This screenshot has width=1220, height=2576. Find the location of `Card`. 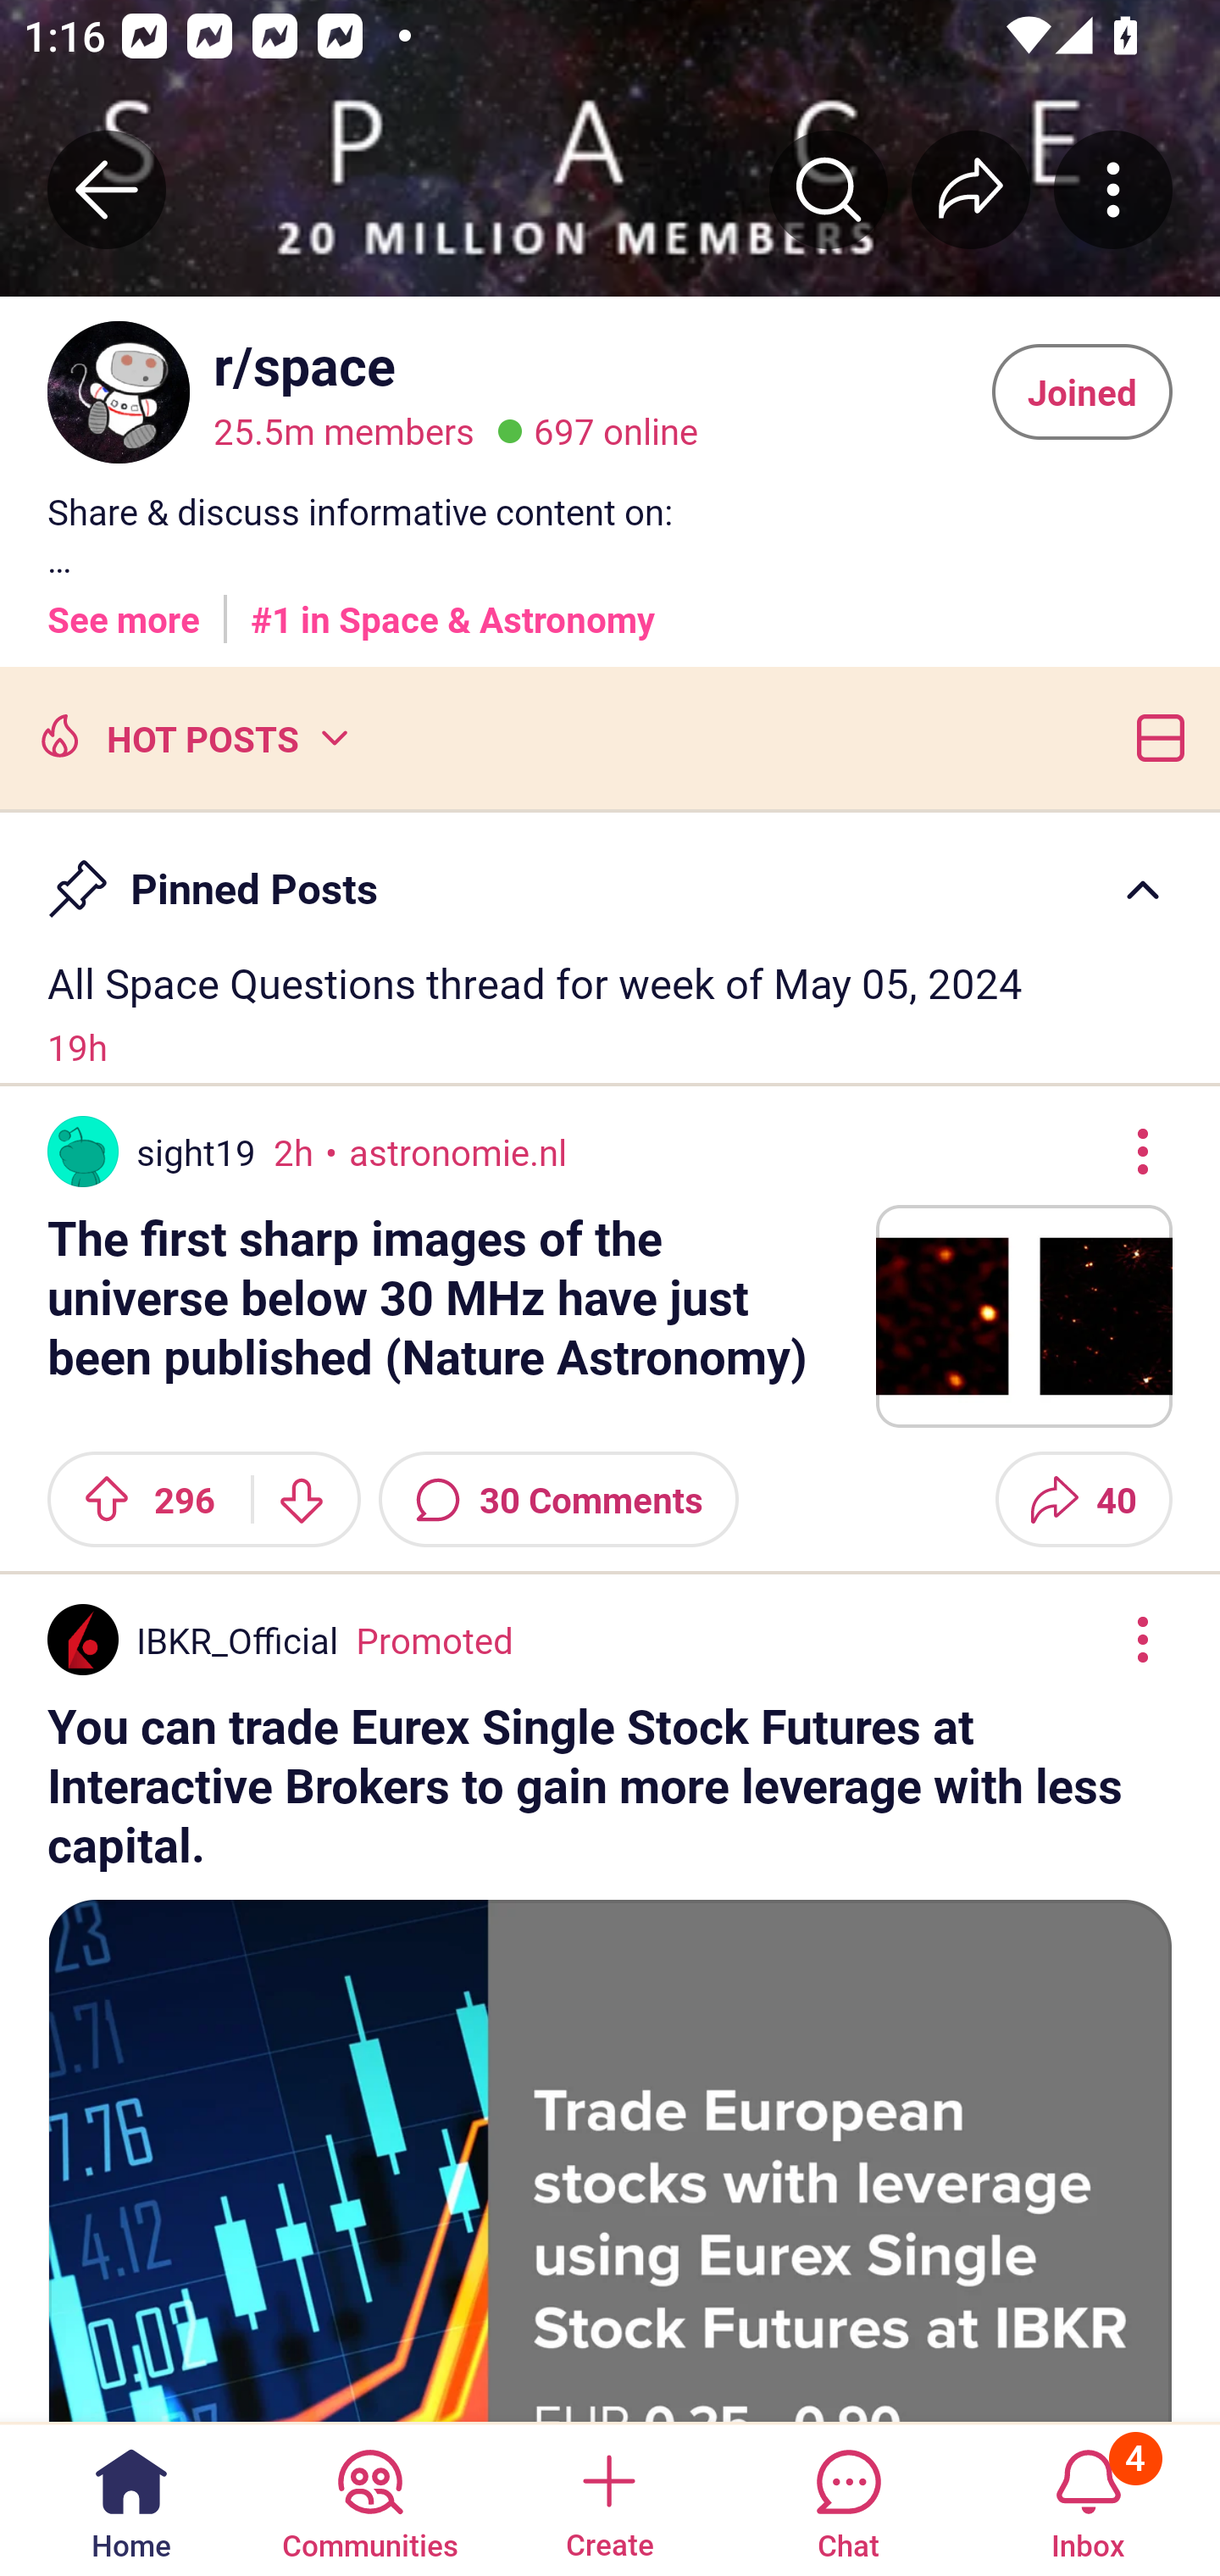

Card is located at coordinates (1154, 736).